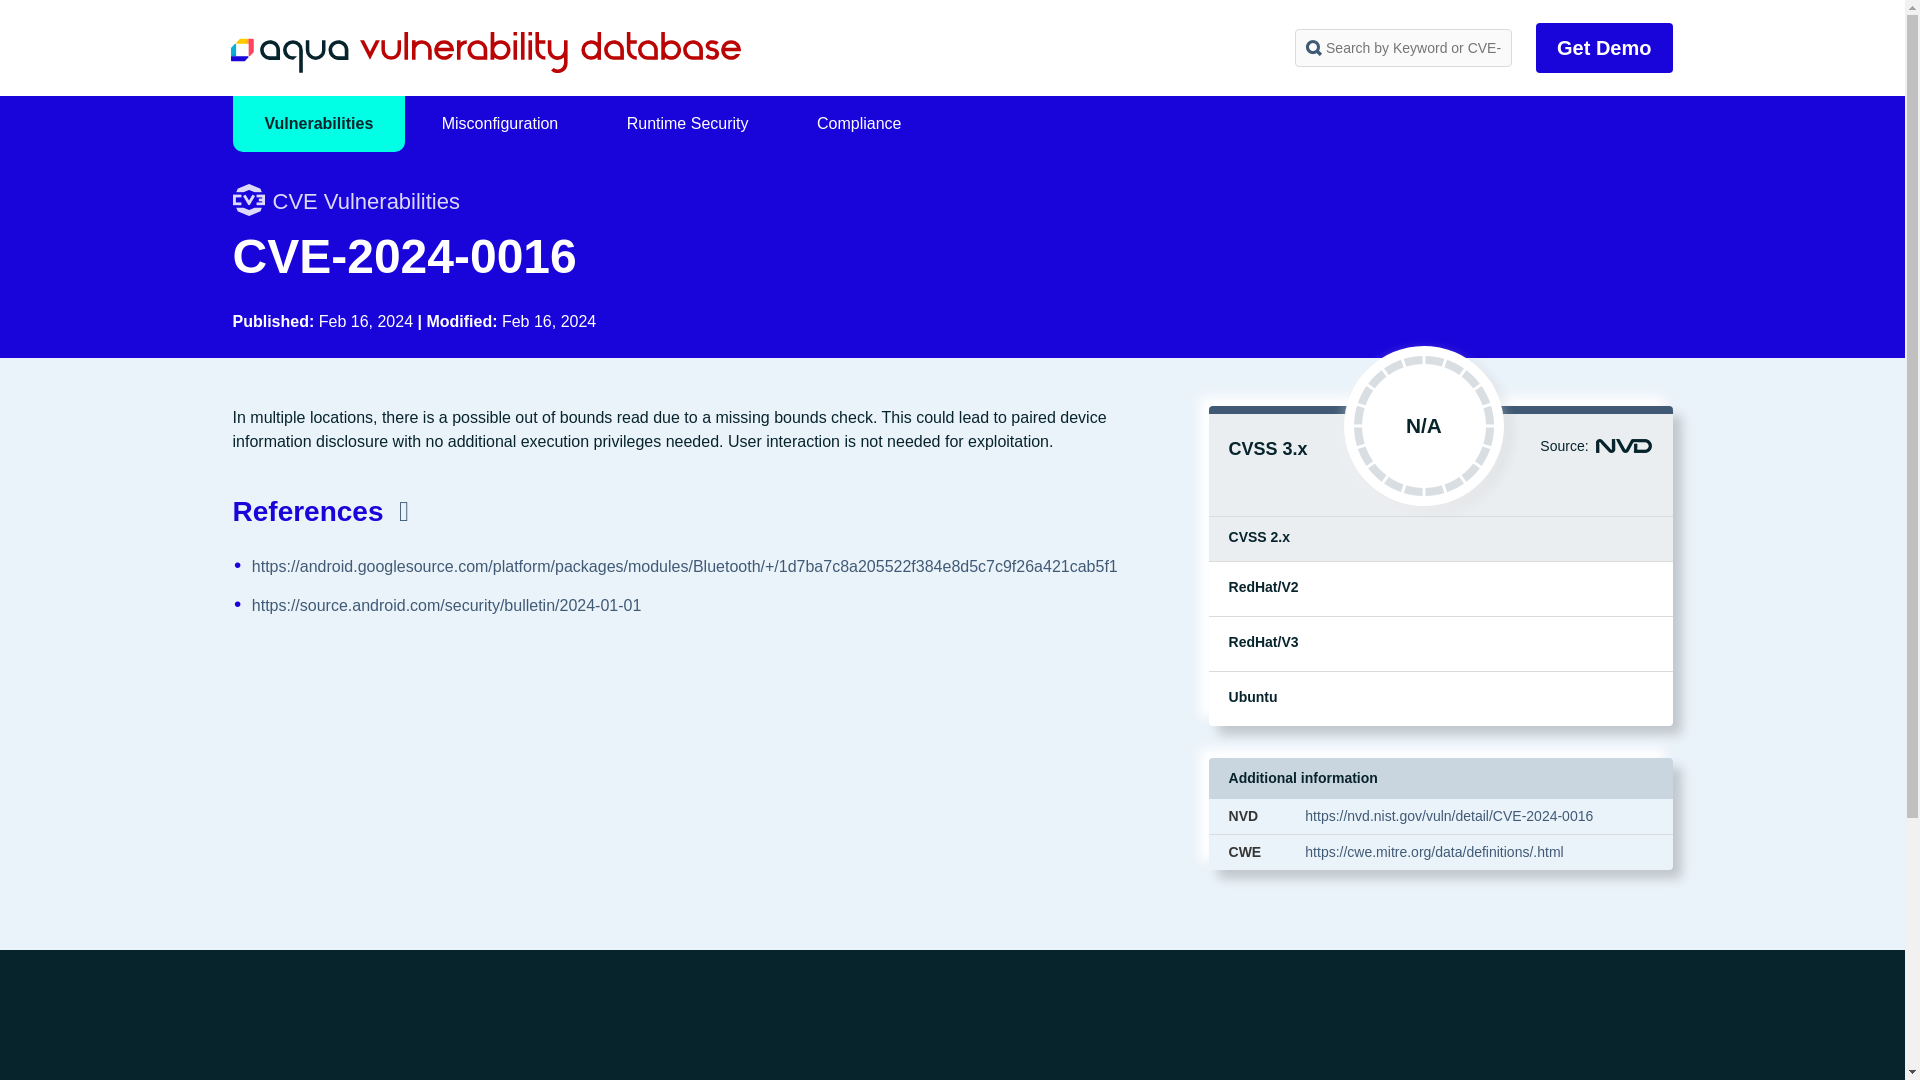 This screenshot has height=1080, width=1920. Describe the element at coordinates (484, 52) in the screenshot. I see `Aqua Vulnerability Database` at that location.